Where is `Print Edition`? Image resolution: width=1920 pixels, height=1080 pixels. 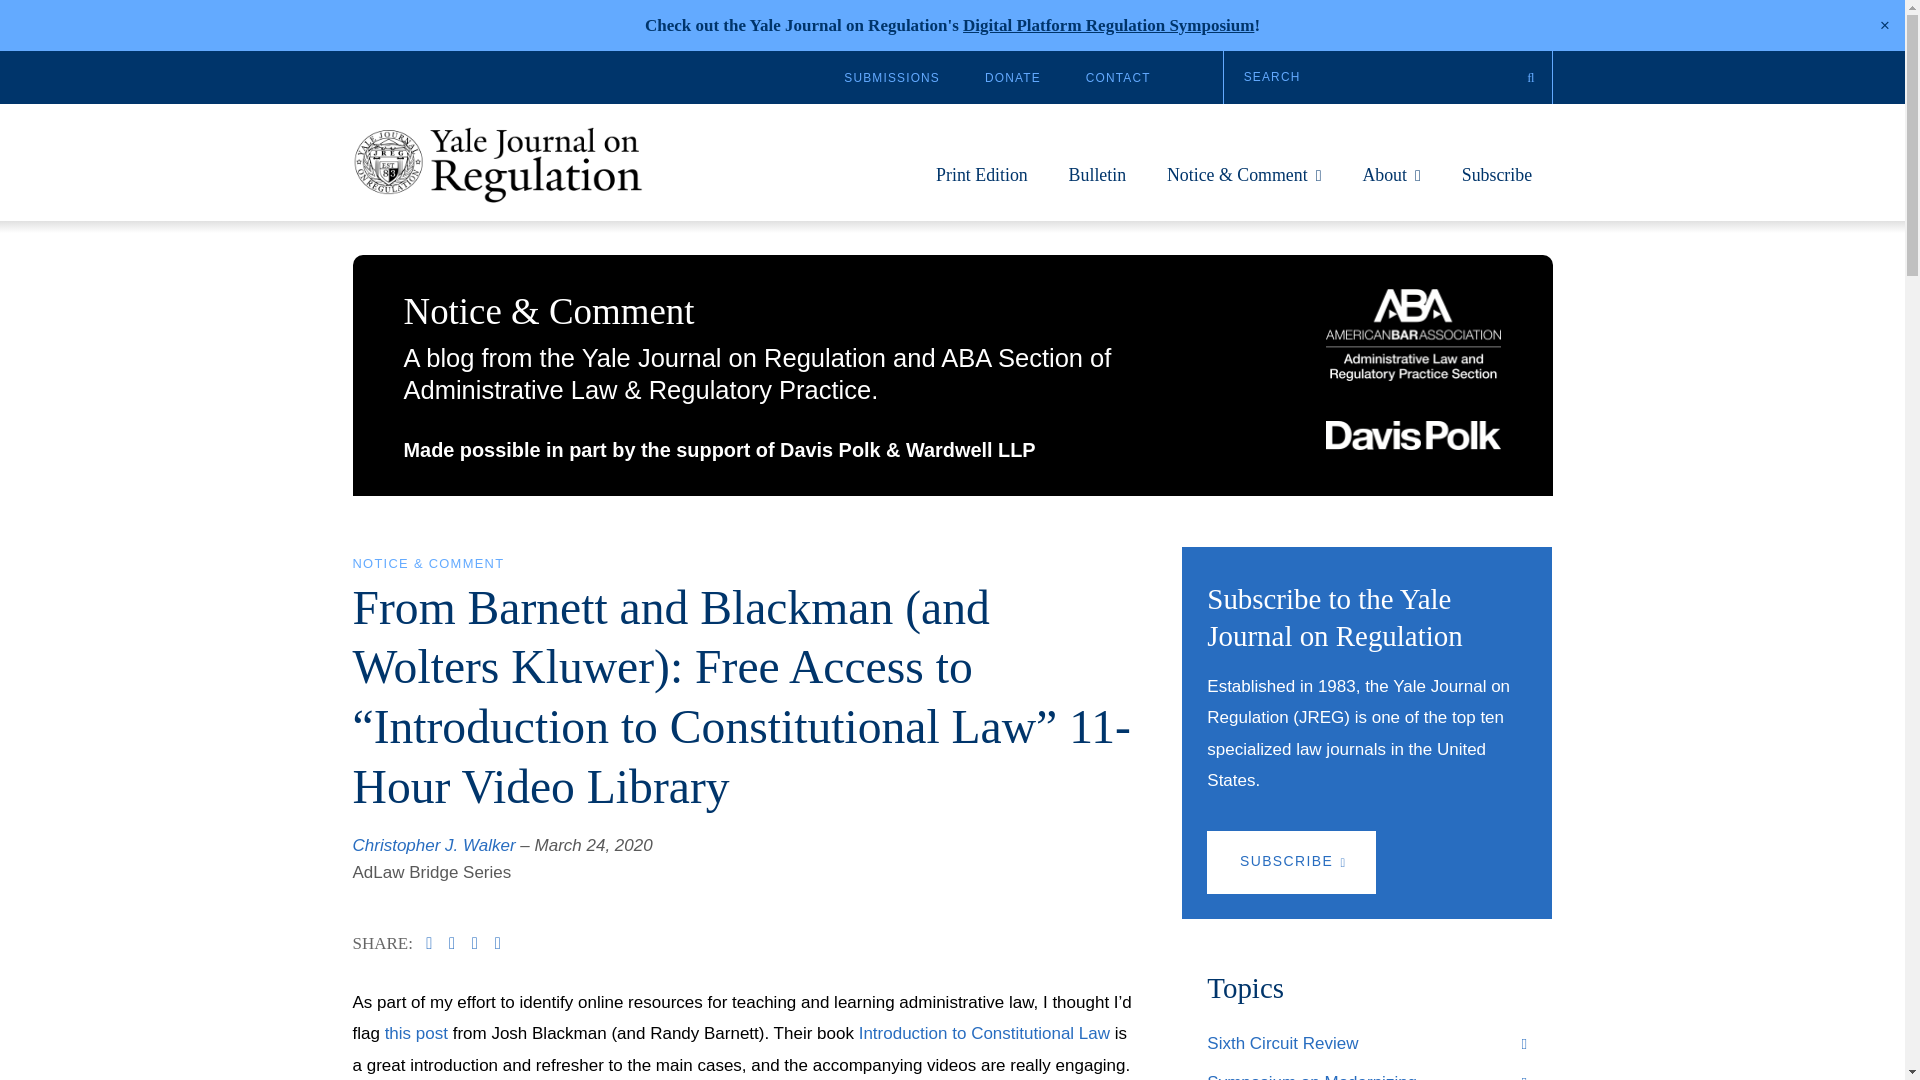
Print Edition is located at coordinates (982, 185).